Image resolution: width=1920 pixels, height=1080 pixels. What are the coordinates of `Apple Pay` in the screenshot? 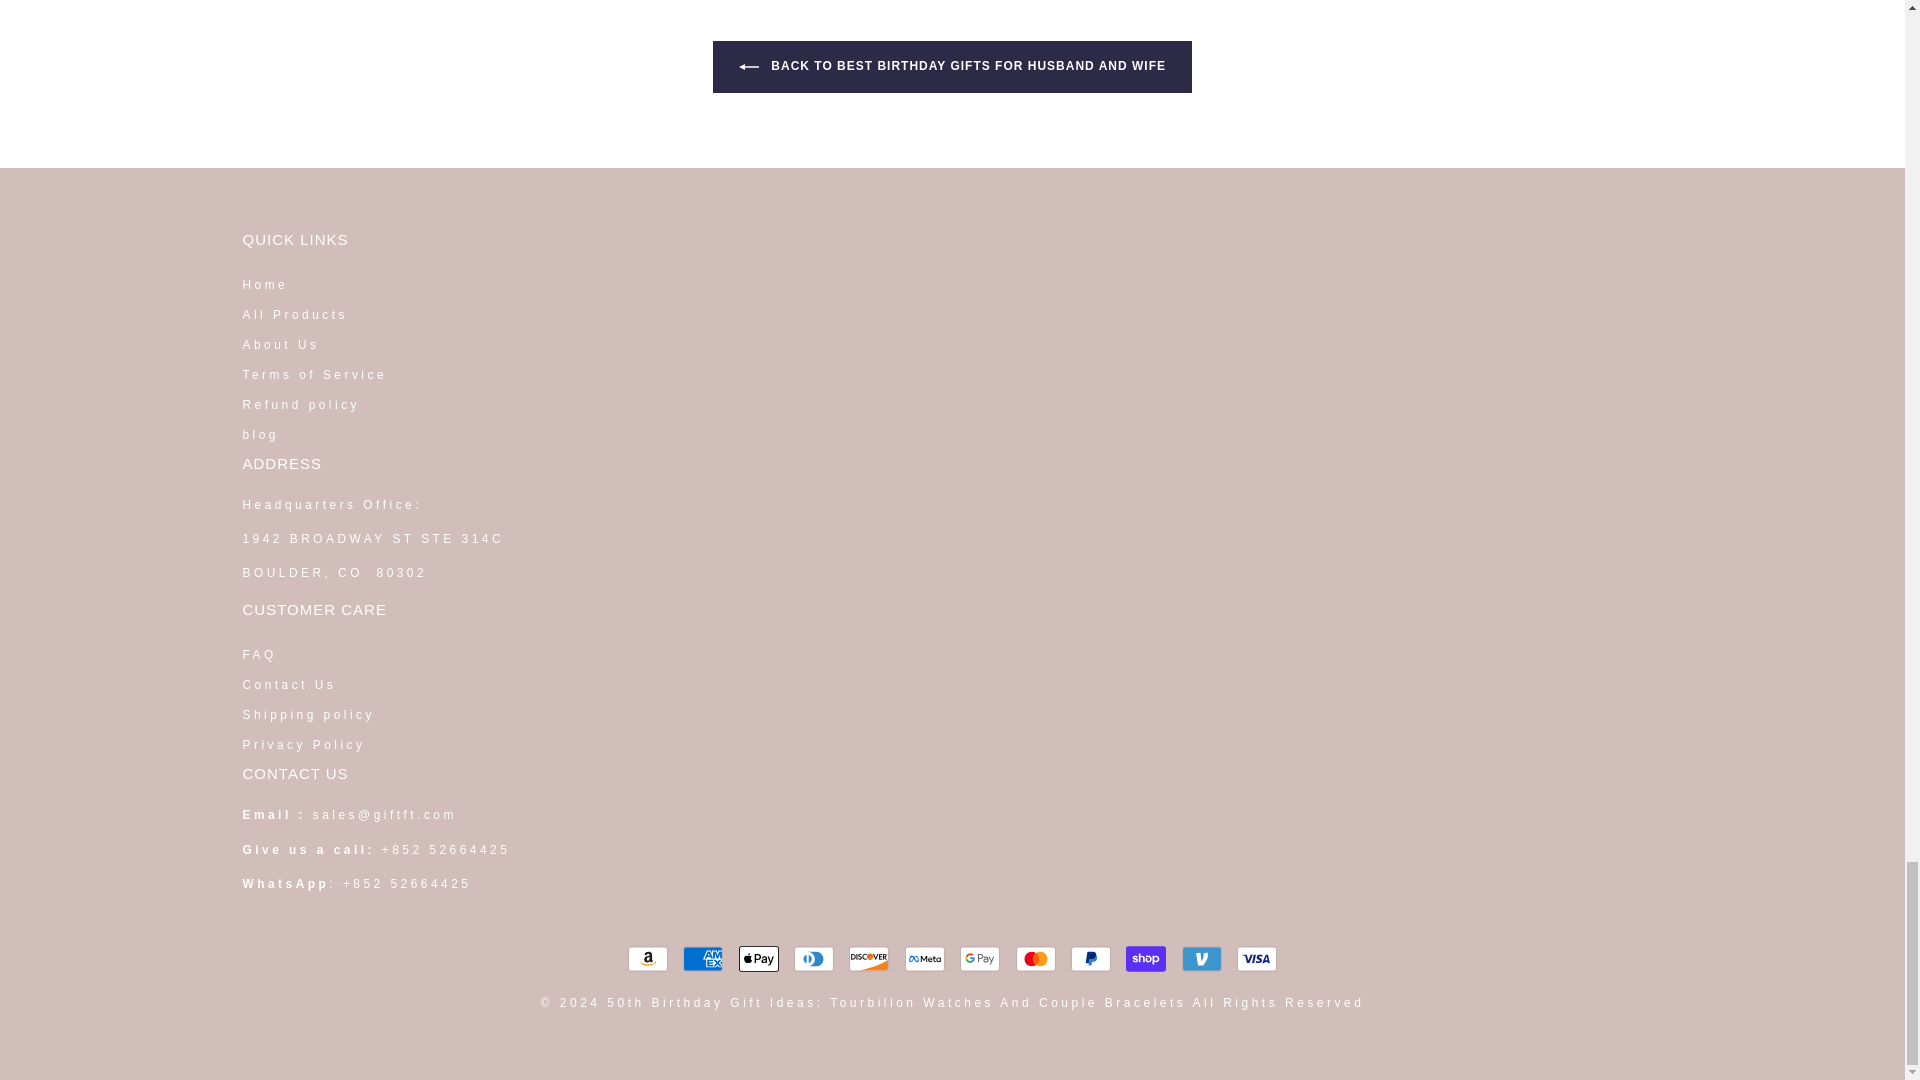 It's located at (759, 958).